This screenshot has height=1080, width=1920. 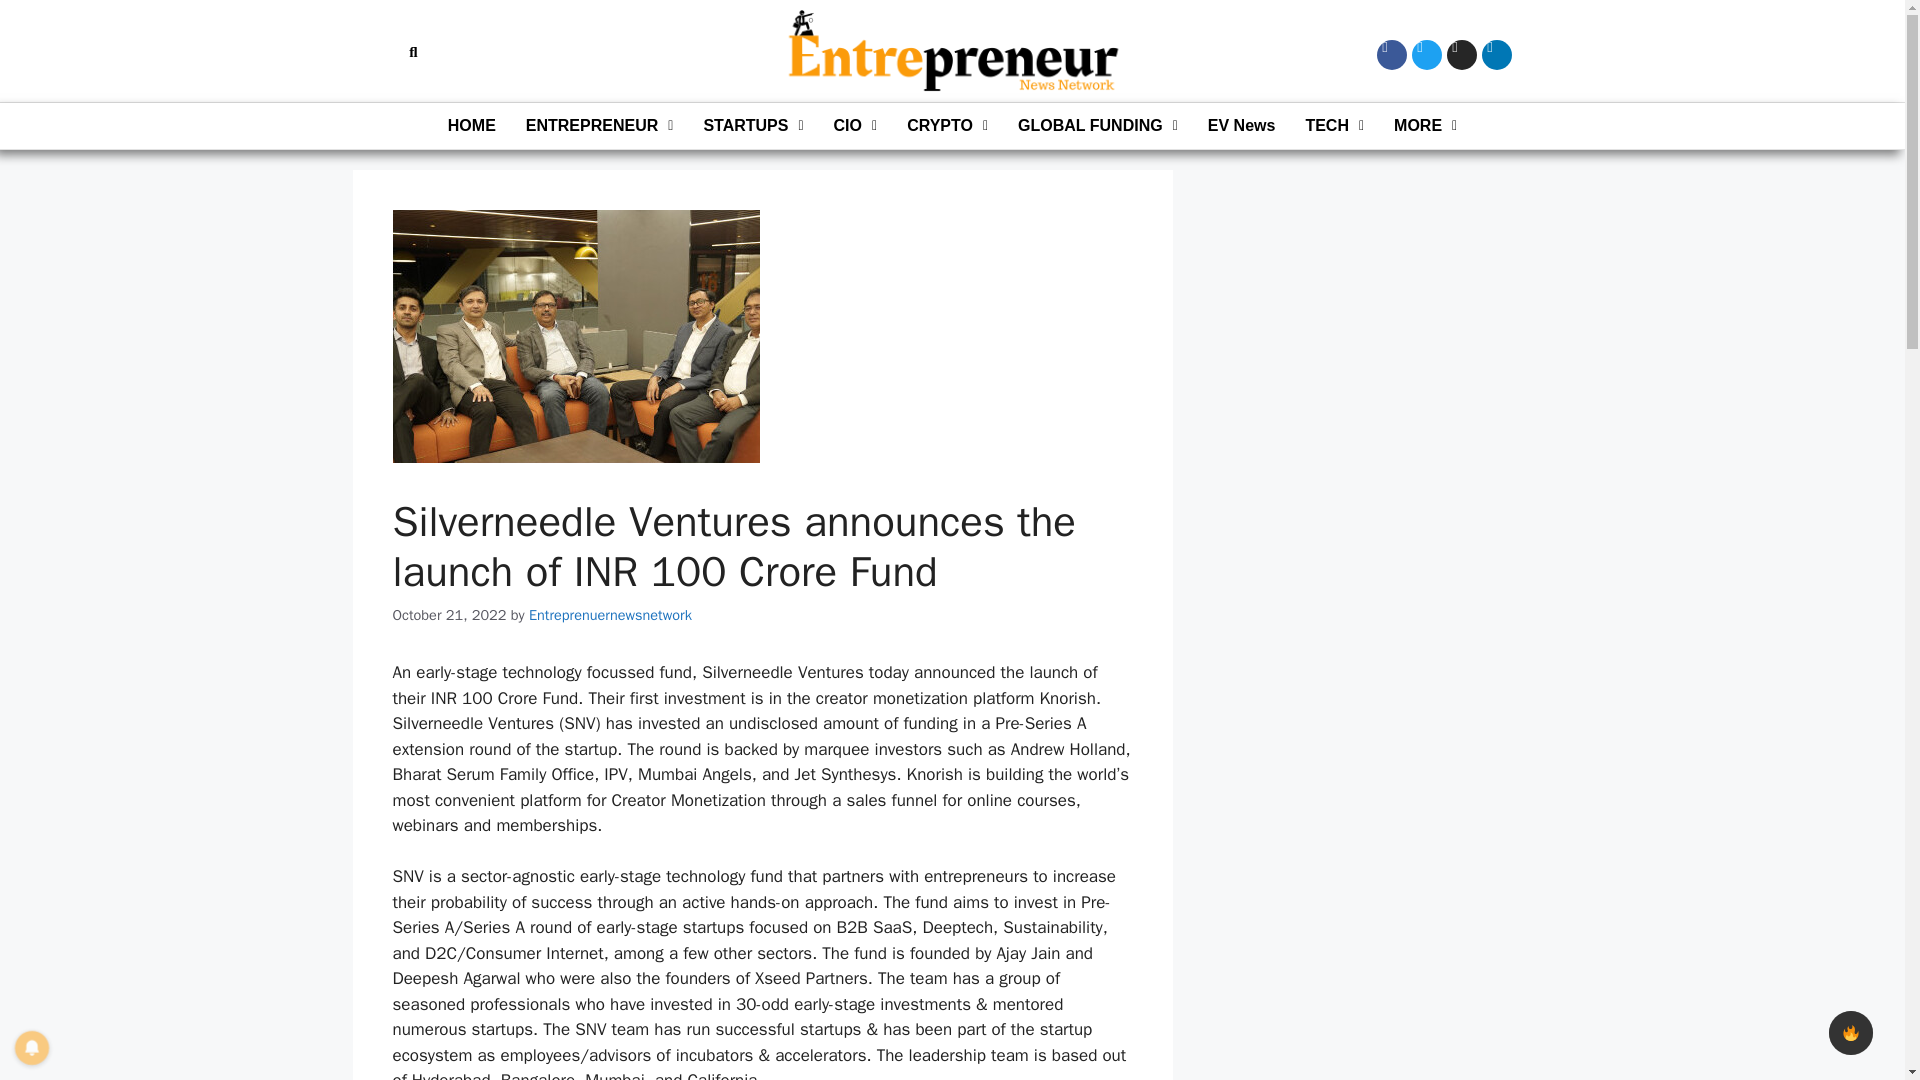 I want to click on CIO, so click(x=856, y=126).